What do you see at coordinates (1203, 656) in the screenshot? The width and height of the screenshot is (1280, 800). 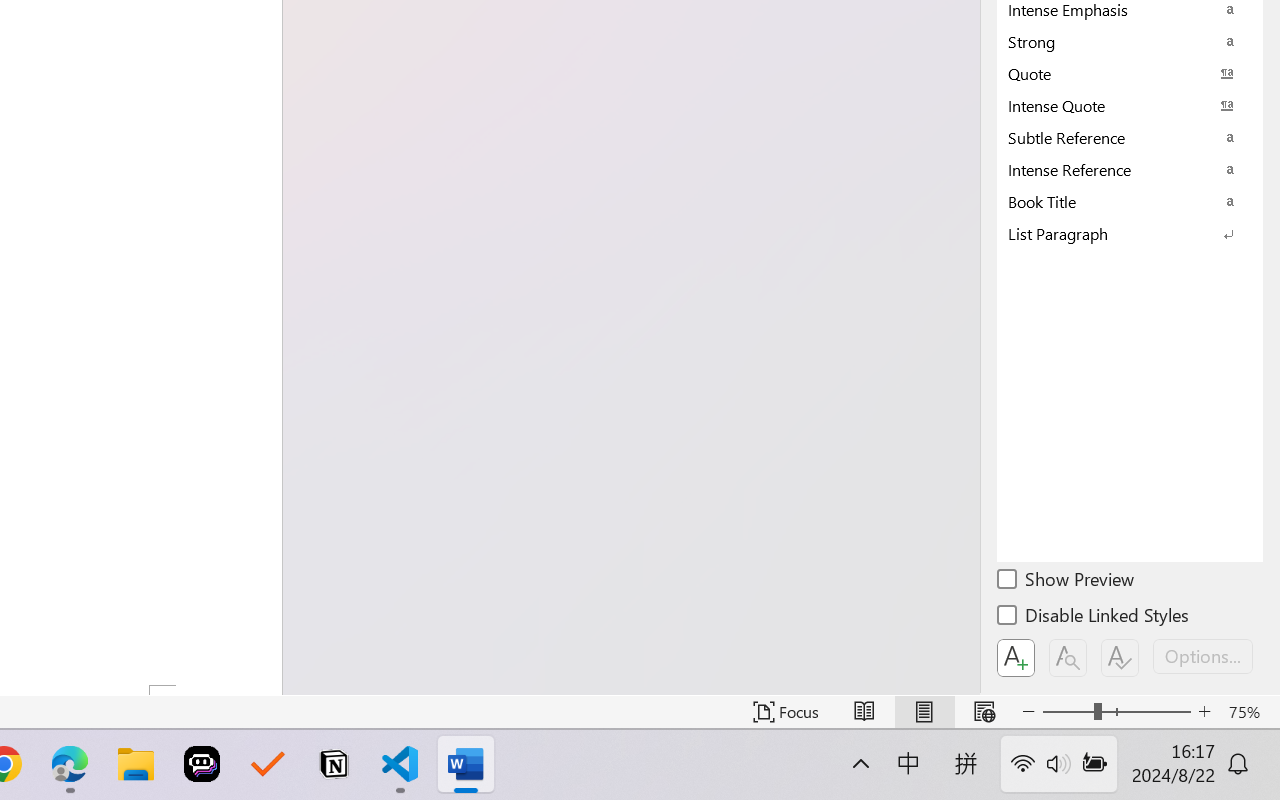 I see `Options...` at bounding box center [1203, 656].